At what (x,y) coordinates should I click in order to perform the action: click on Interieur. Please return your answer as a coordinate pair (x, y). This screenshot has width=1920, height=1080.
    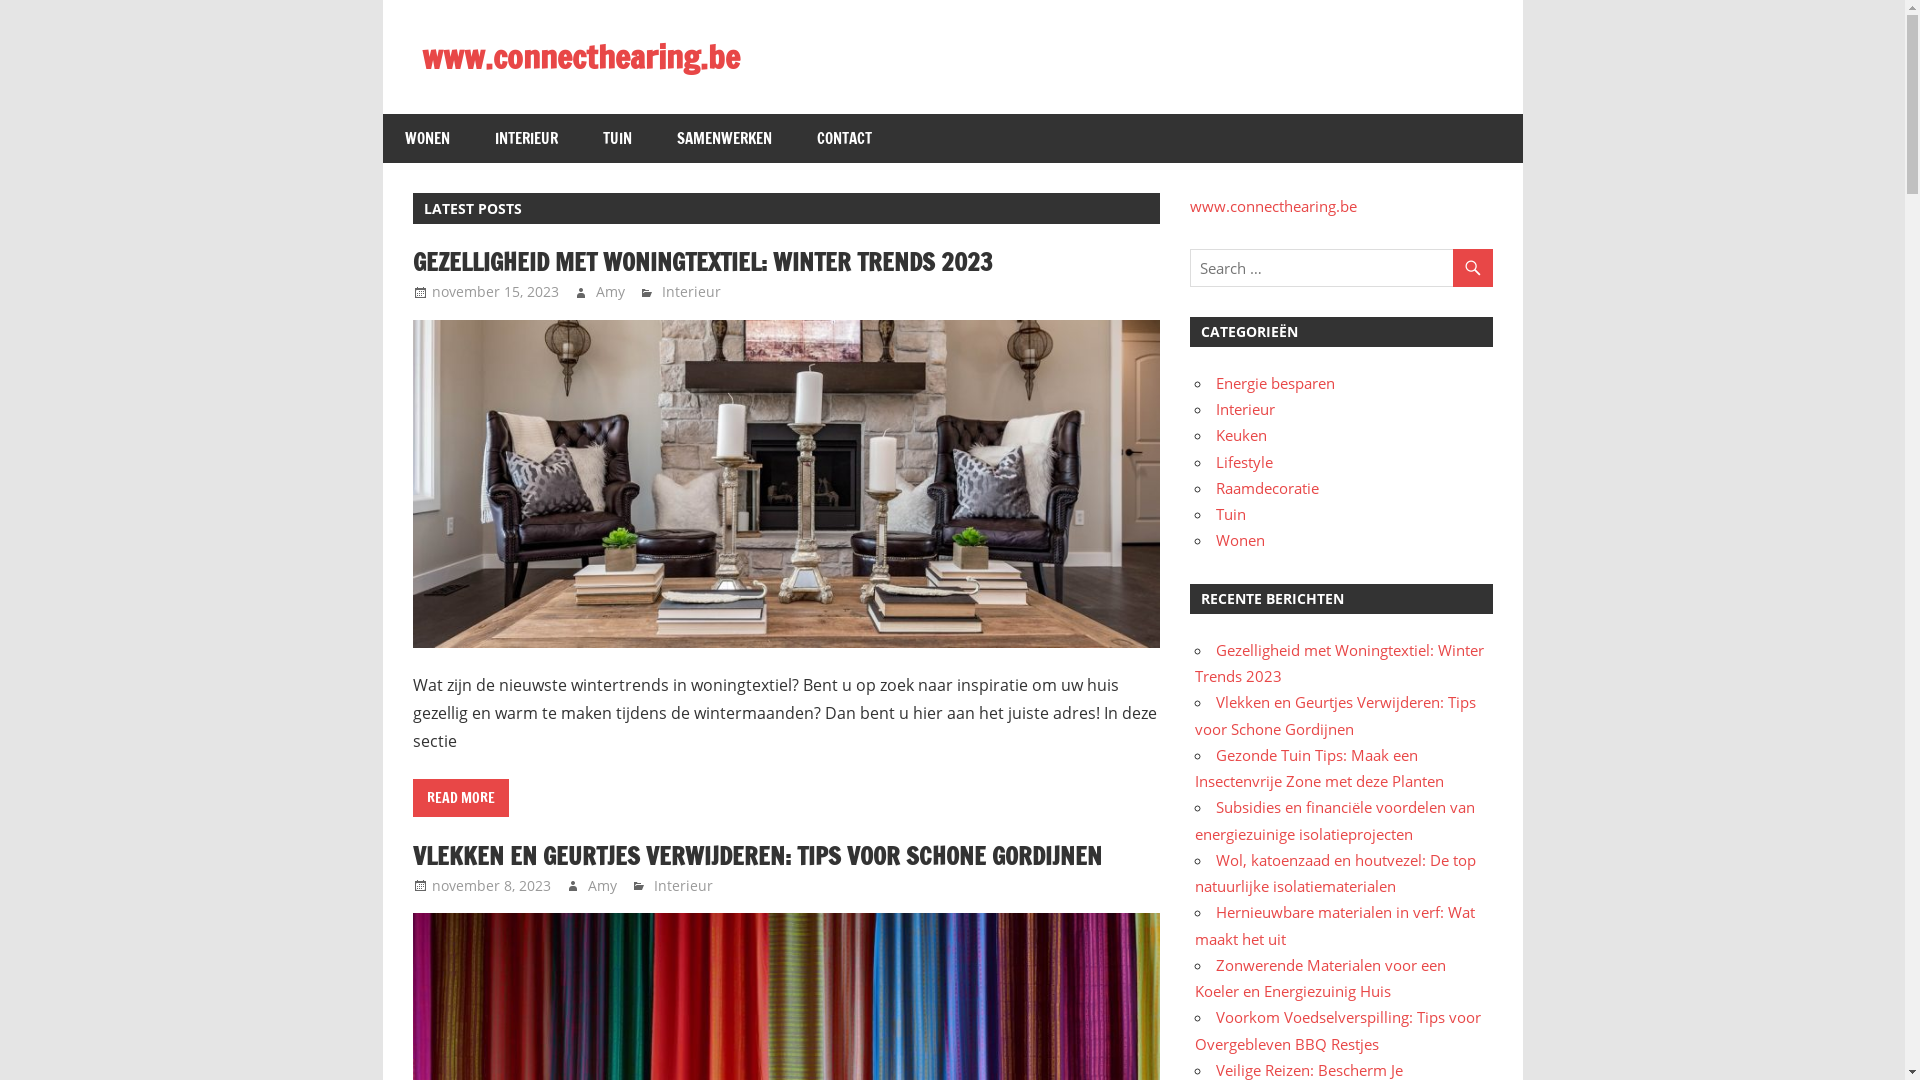
    Looking at the image, I should click on (1246, 409).